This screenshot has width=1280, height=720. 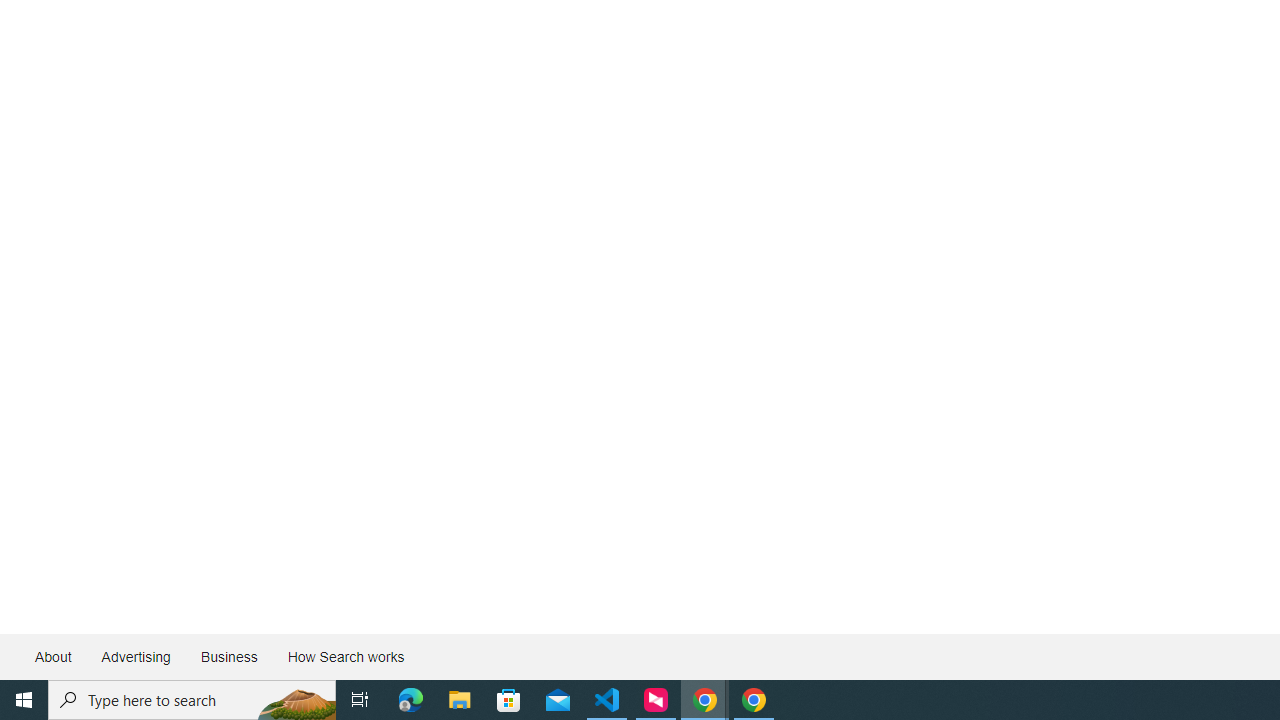 I want to click on Business, so click(x=228, y=656).